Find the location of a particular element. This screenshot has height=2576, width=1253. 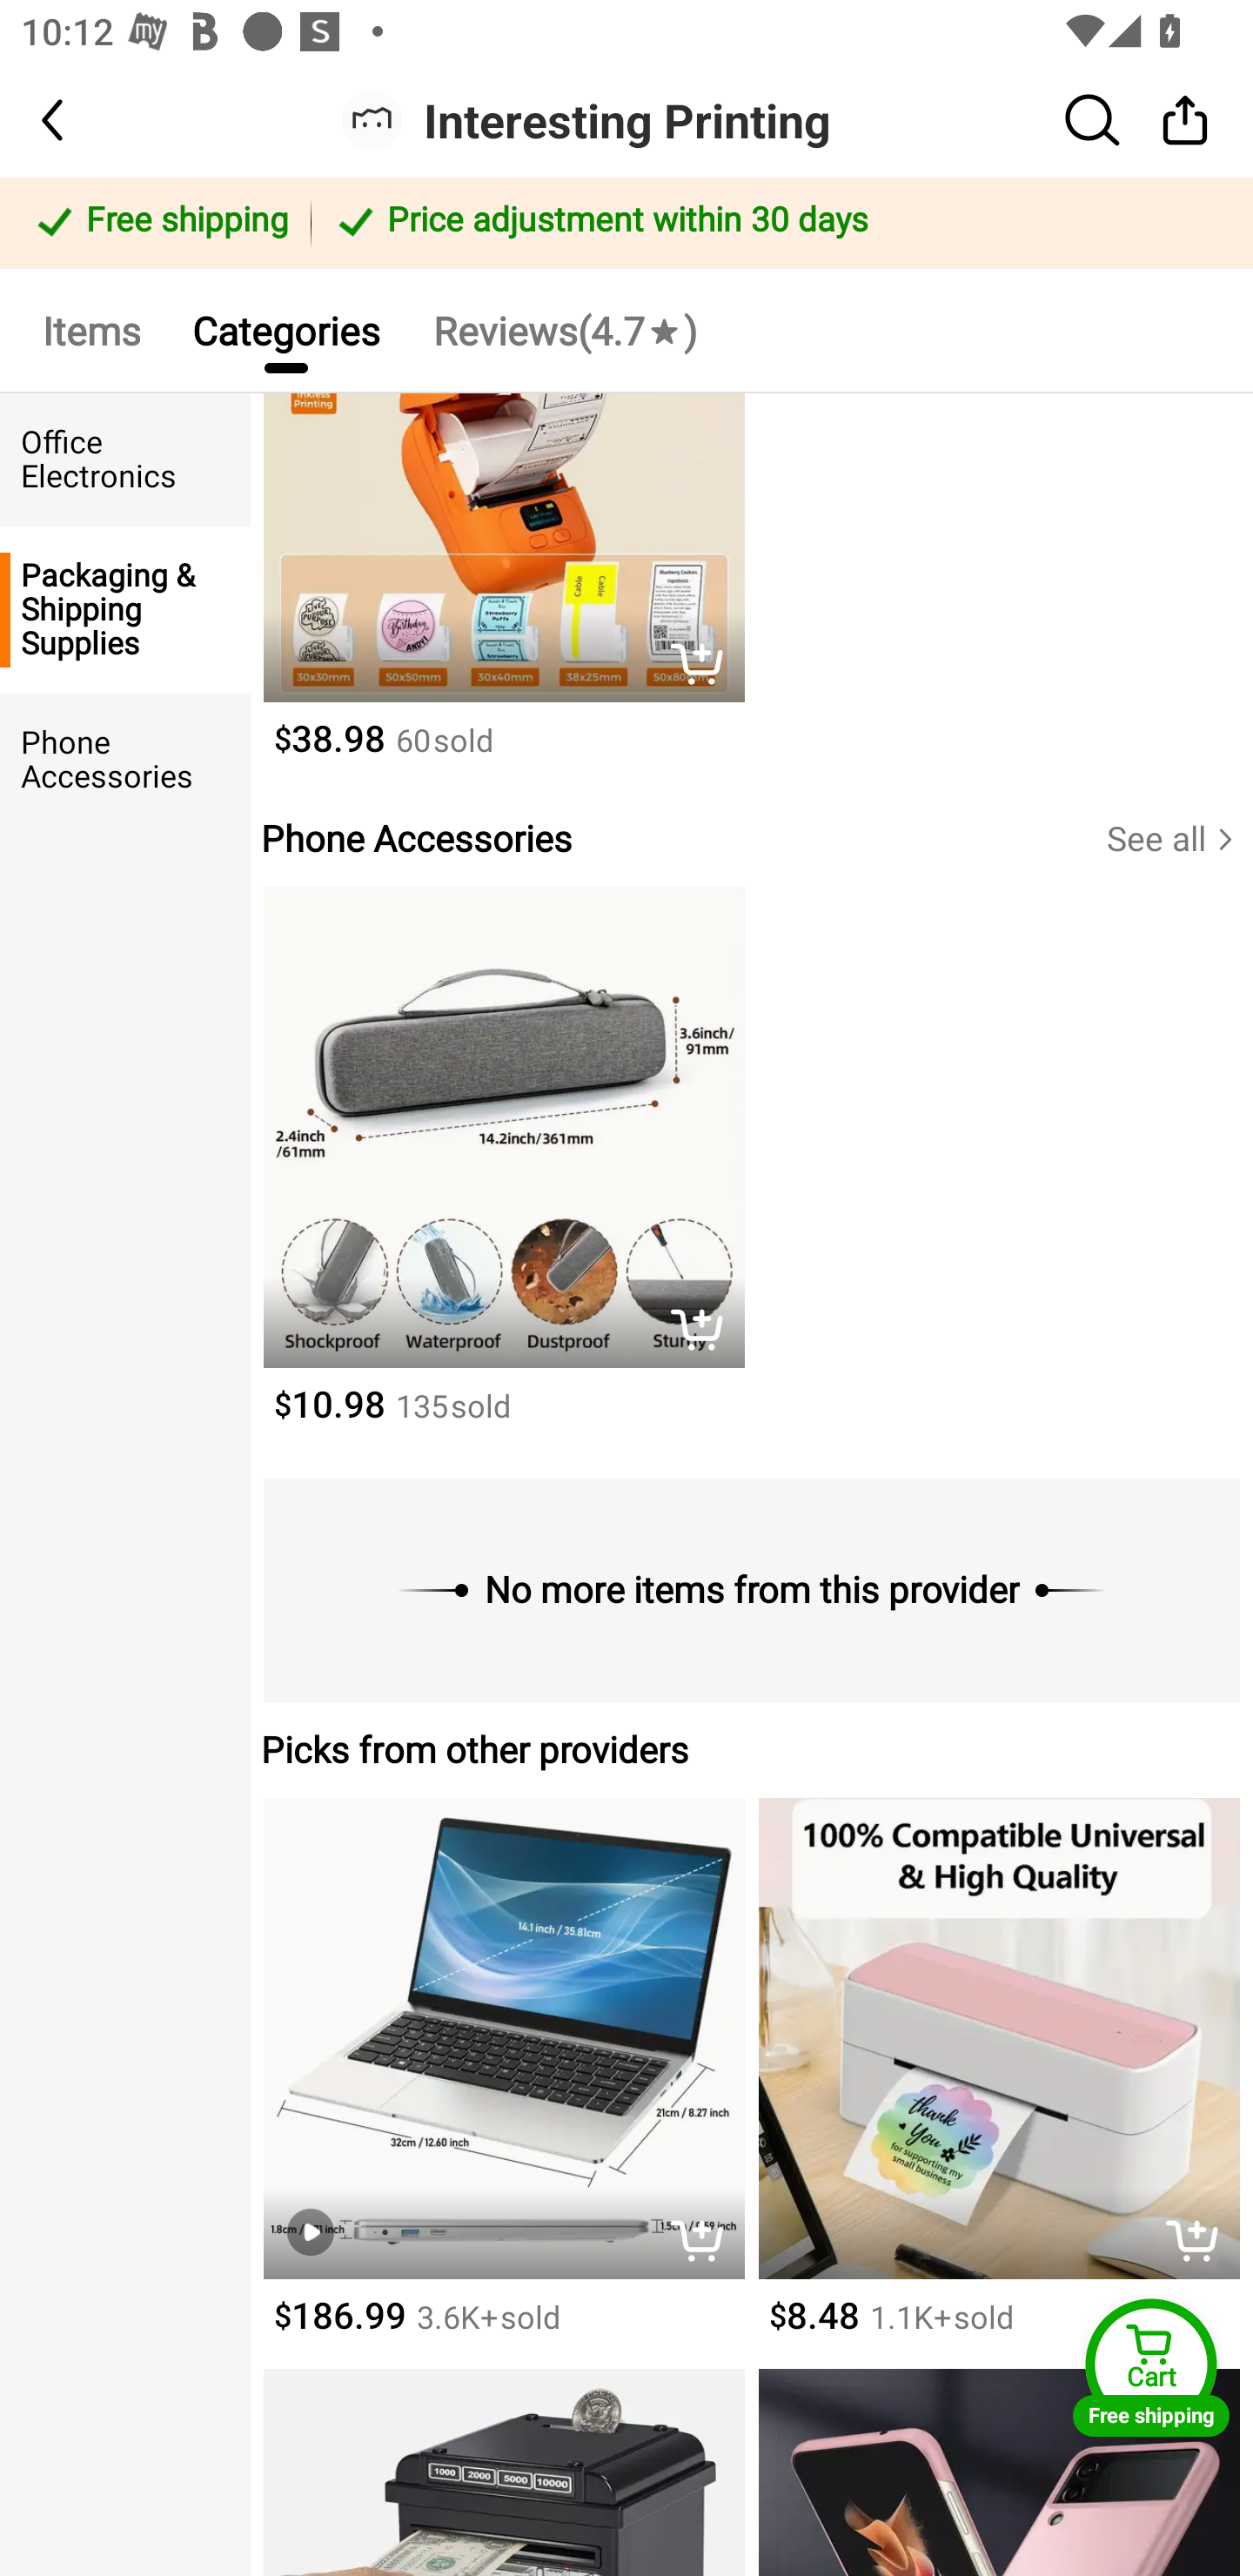

See all is located at coordinates (1180, 839).